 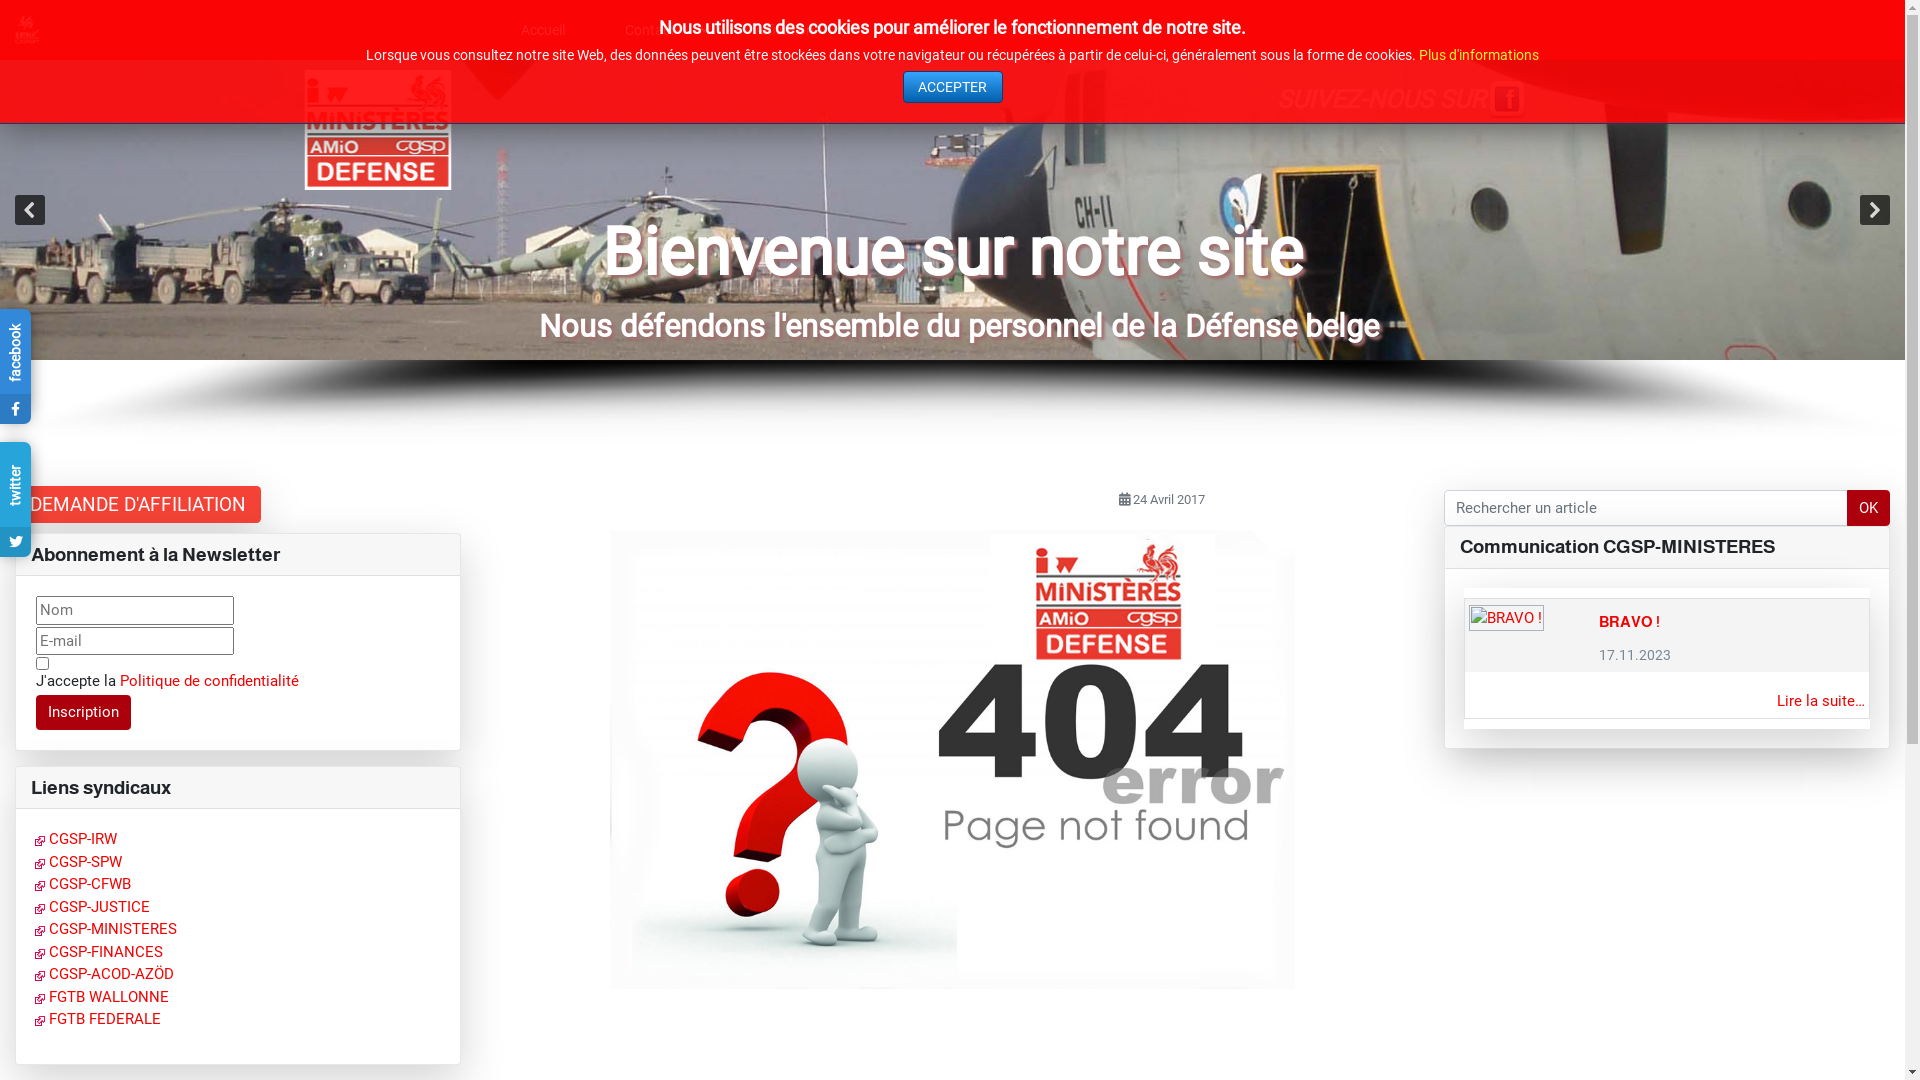 What do you see at coordinates (92, 907) in the screenshot?
I see ` CGSP-JUSTICE` at bounding box center [92, 907].